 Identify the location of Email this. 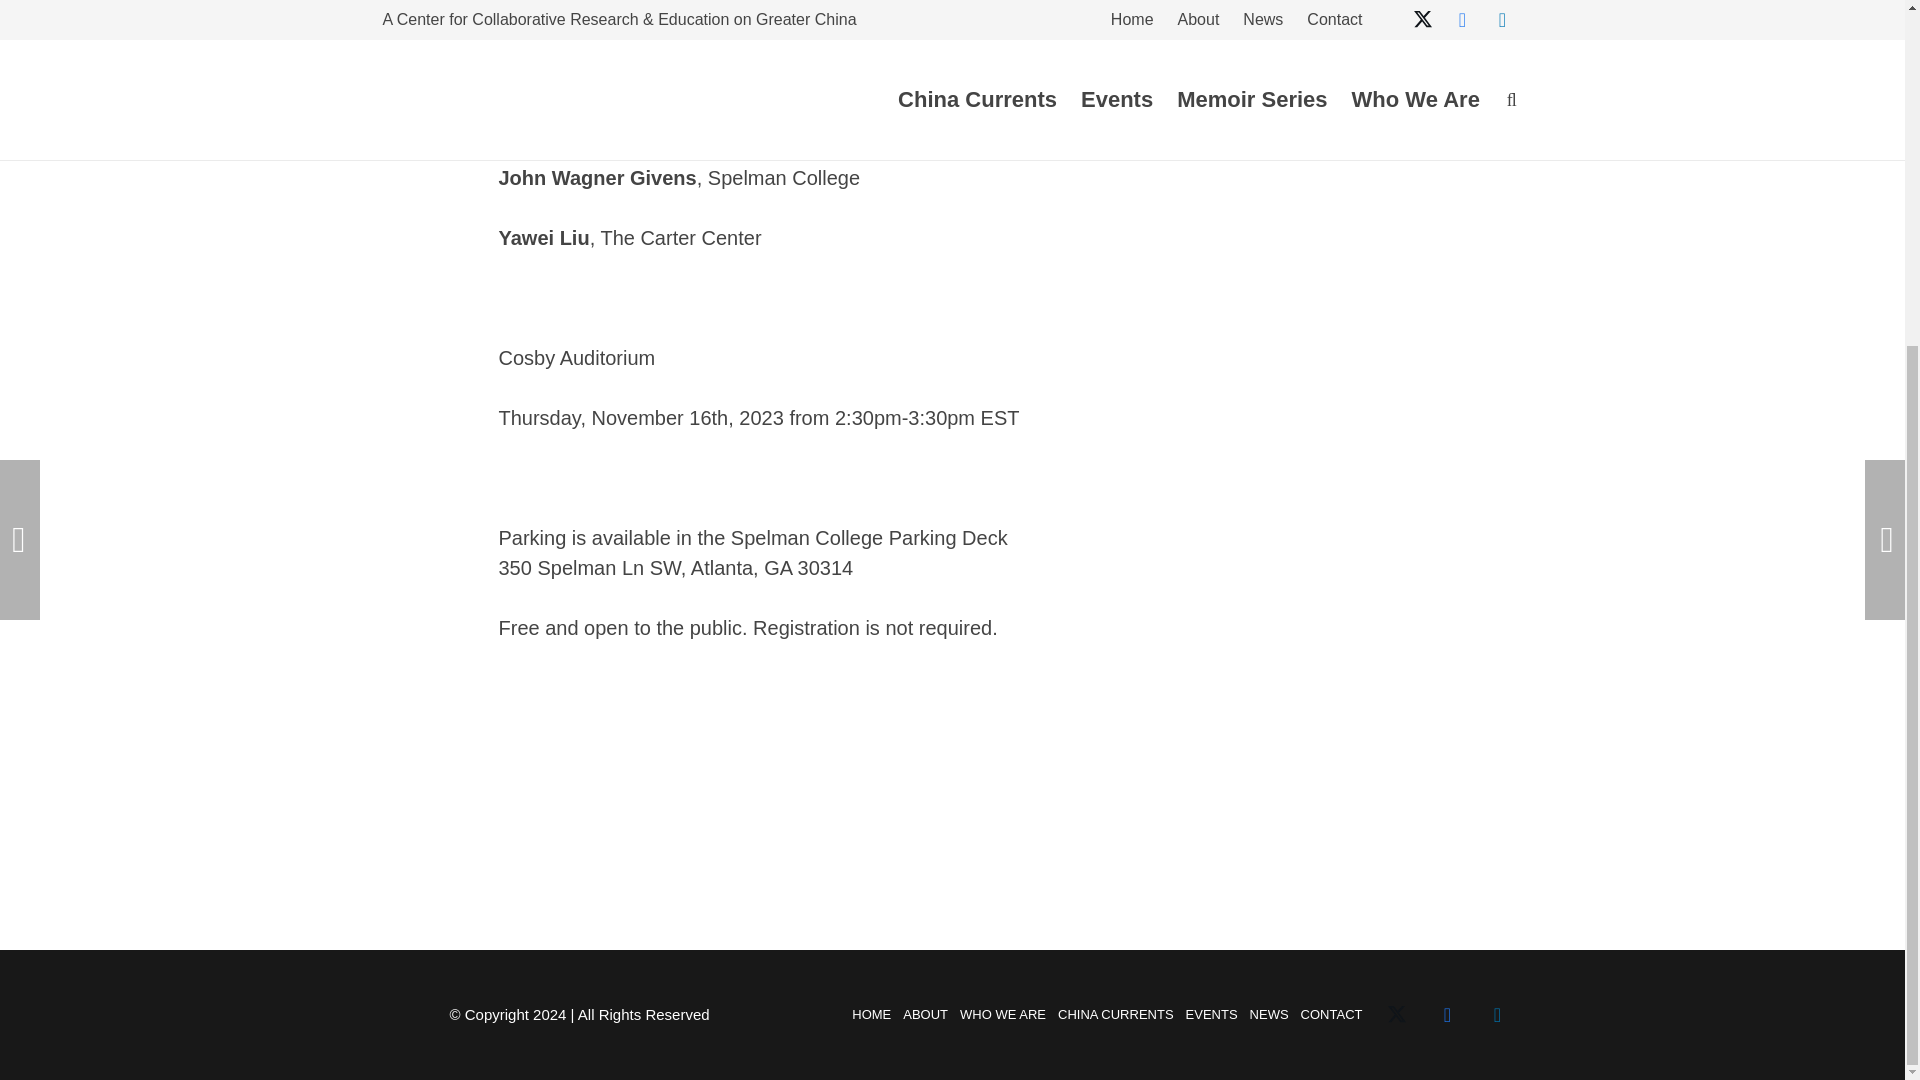
(1185, 82).